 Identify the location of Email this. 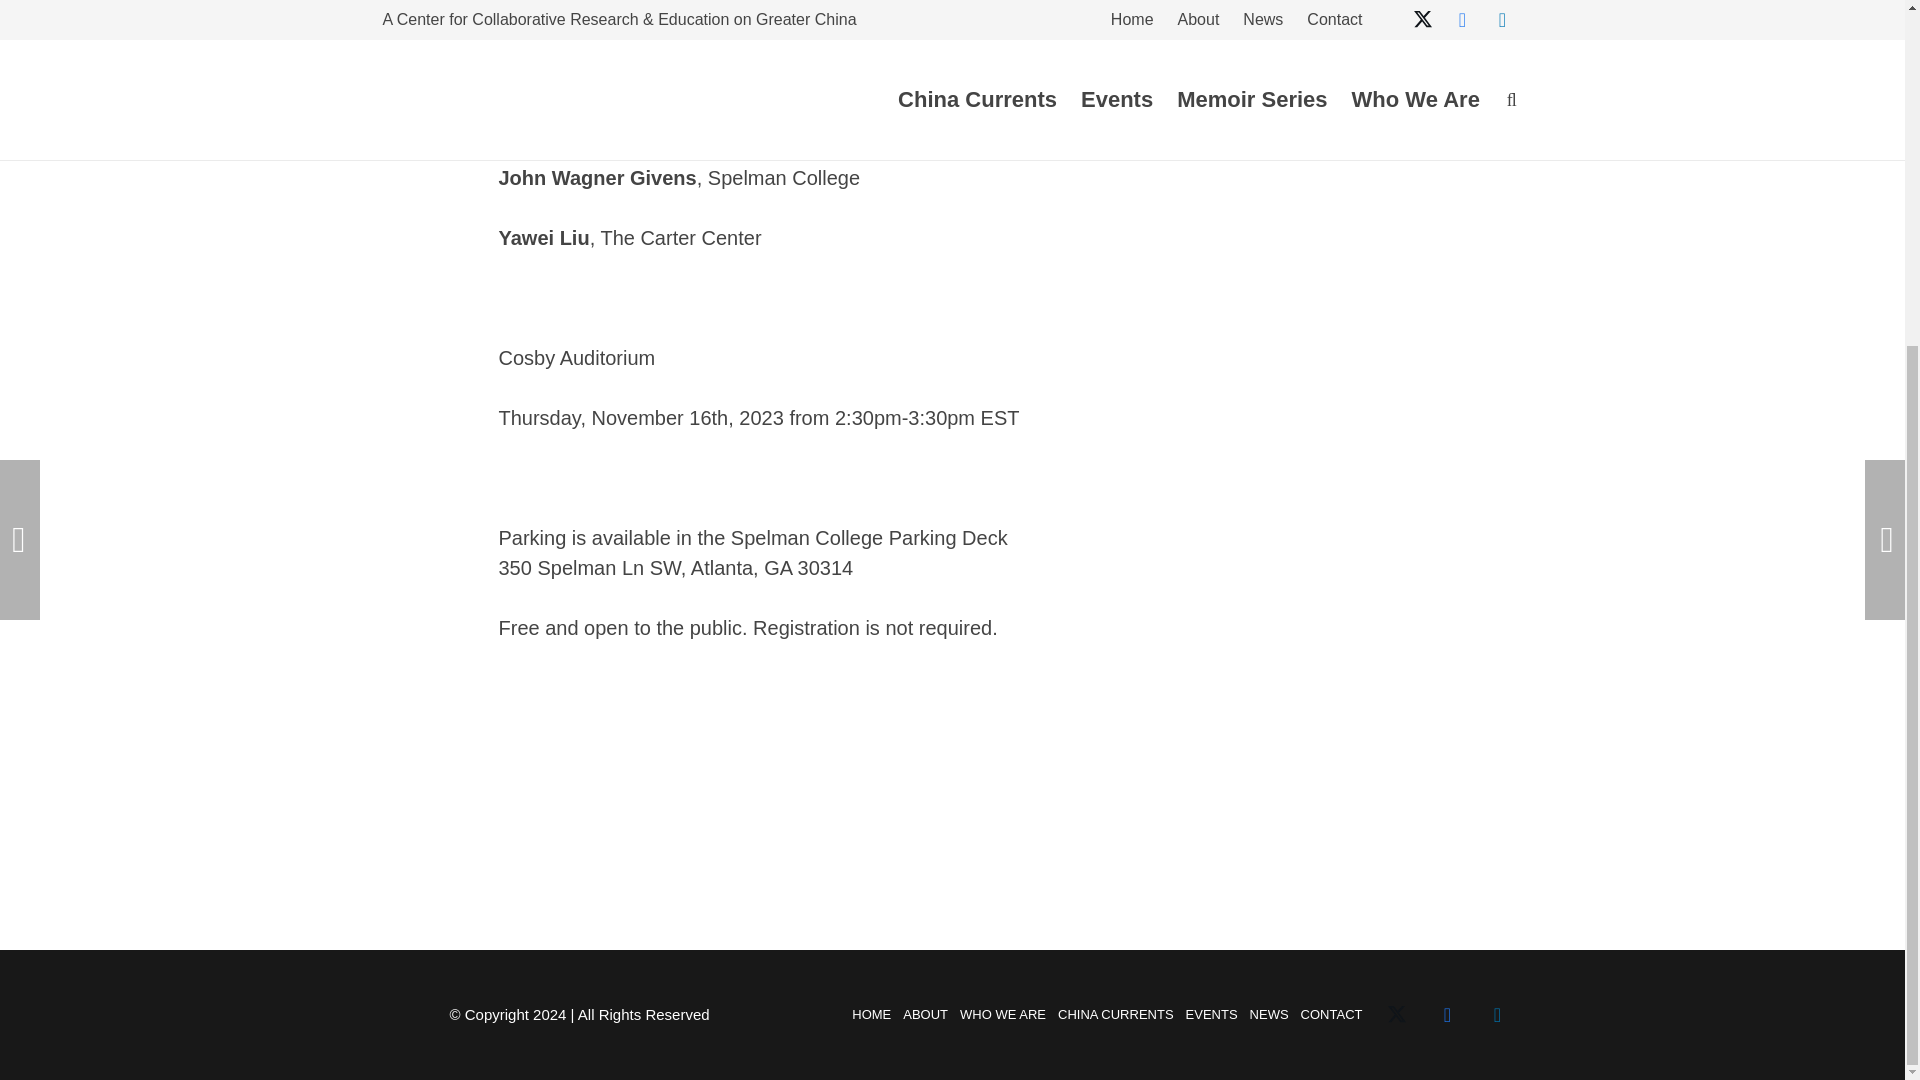
(1185, 82).